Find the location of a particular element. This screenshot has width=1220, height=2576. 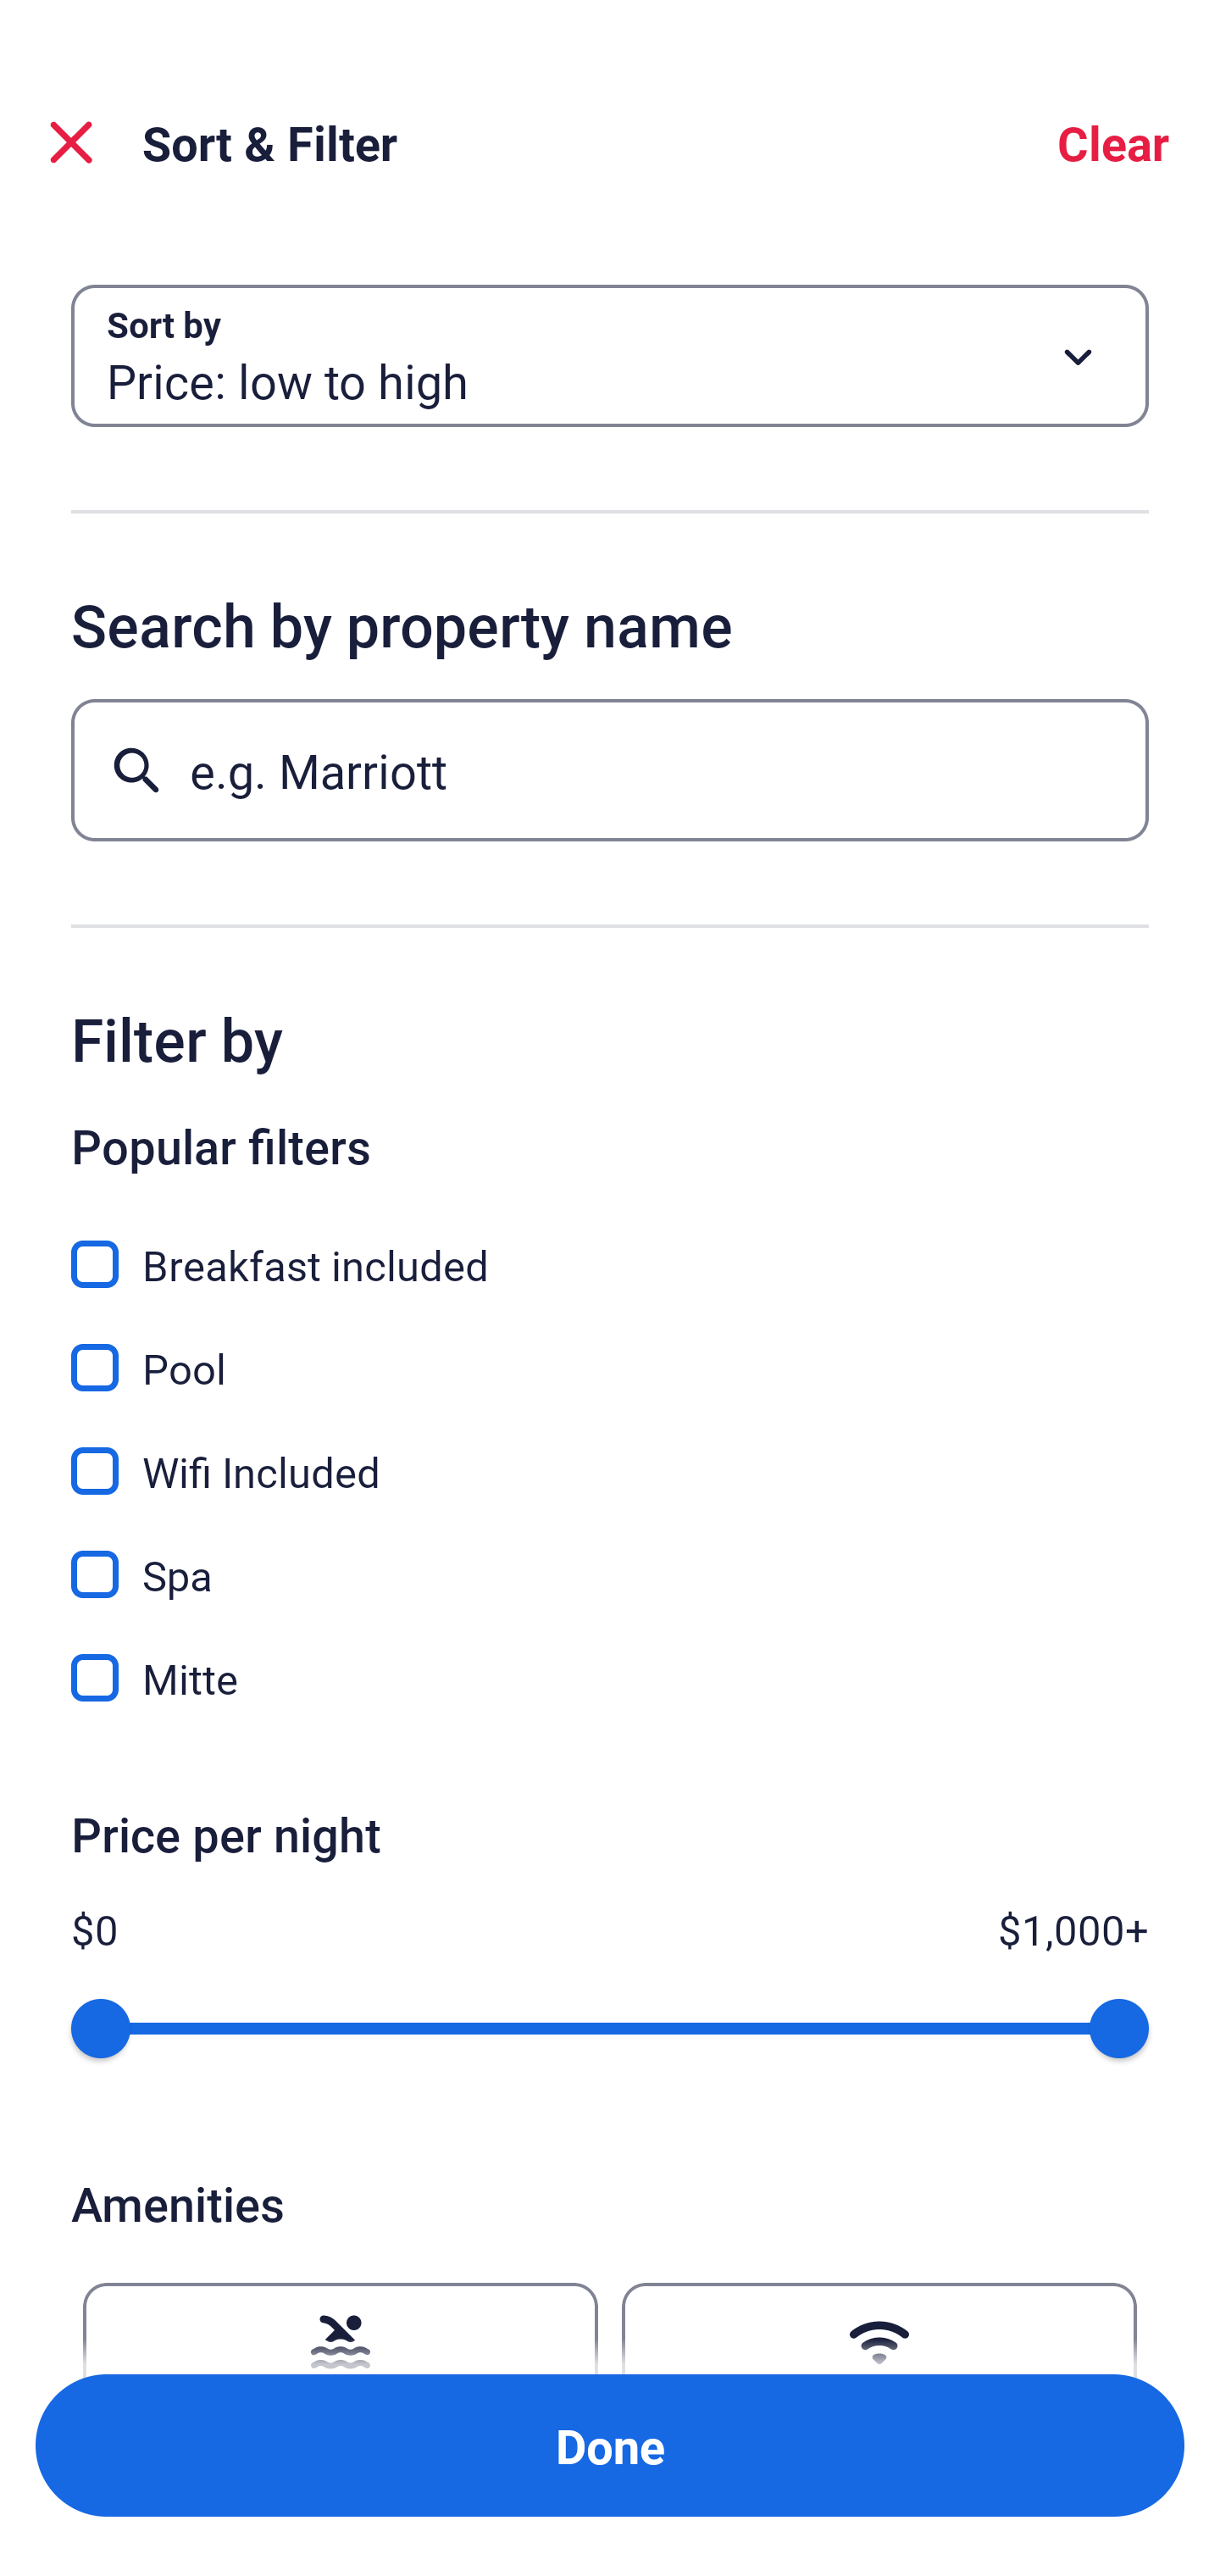

e.g. Marriott Button is located at coordinates (610, 769).